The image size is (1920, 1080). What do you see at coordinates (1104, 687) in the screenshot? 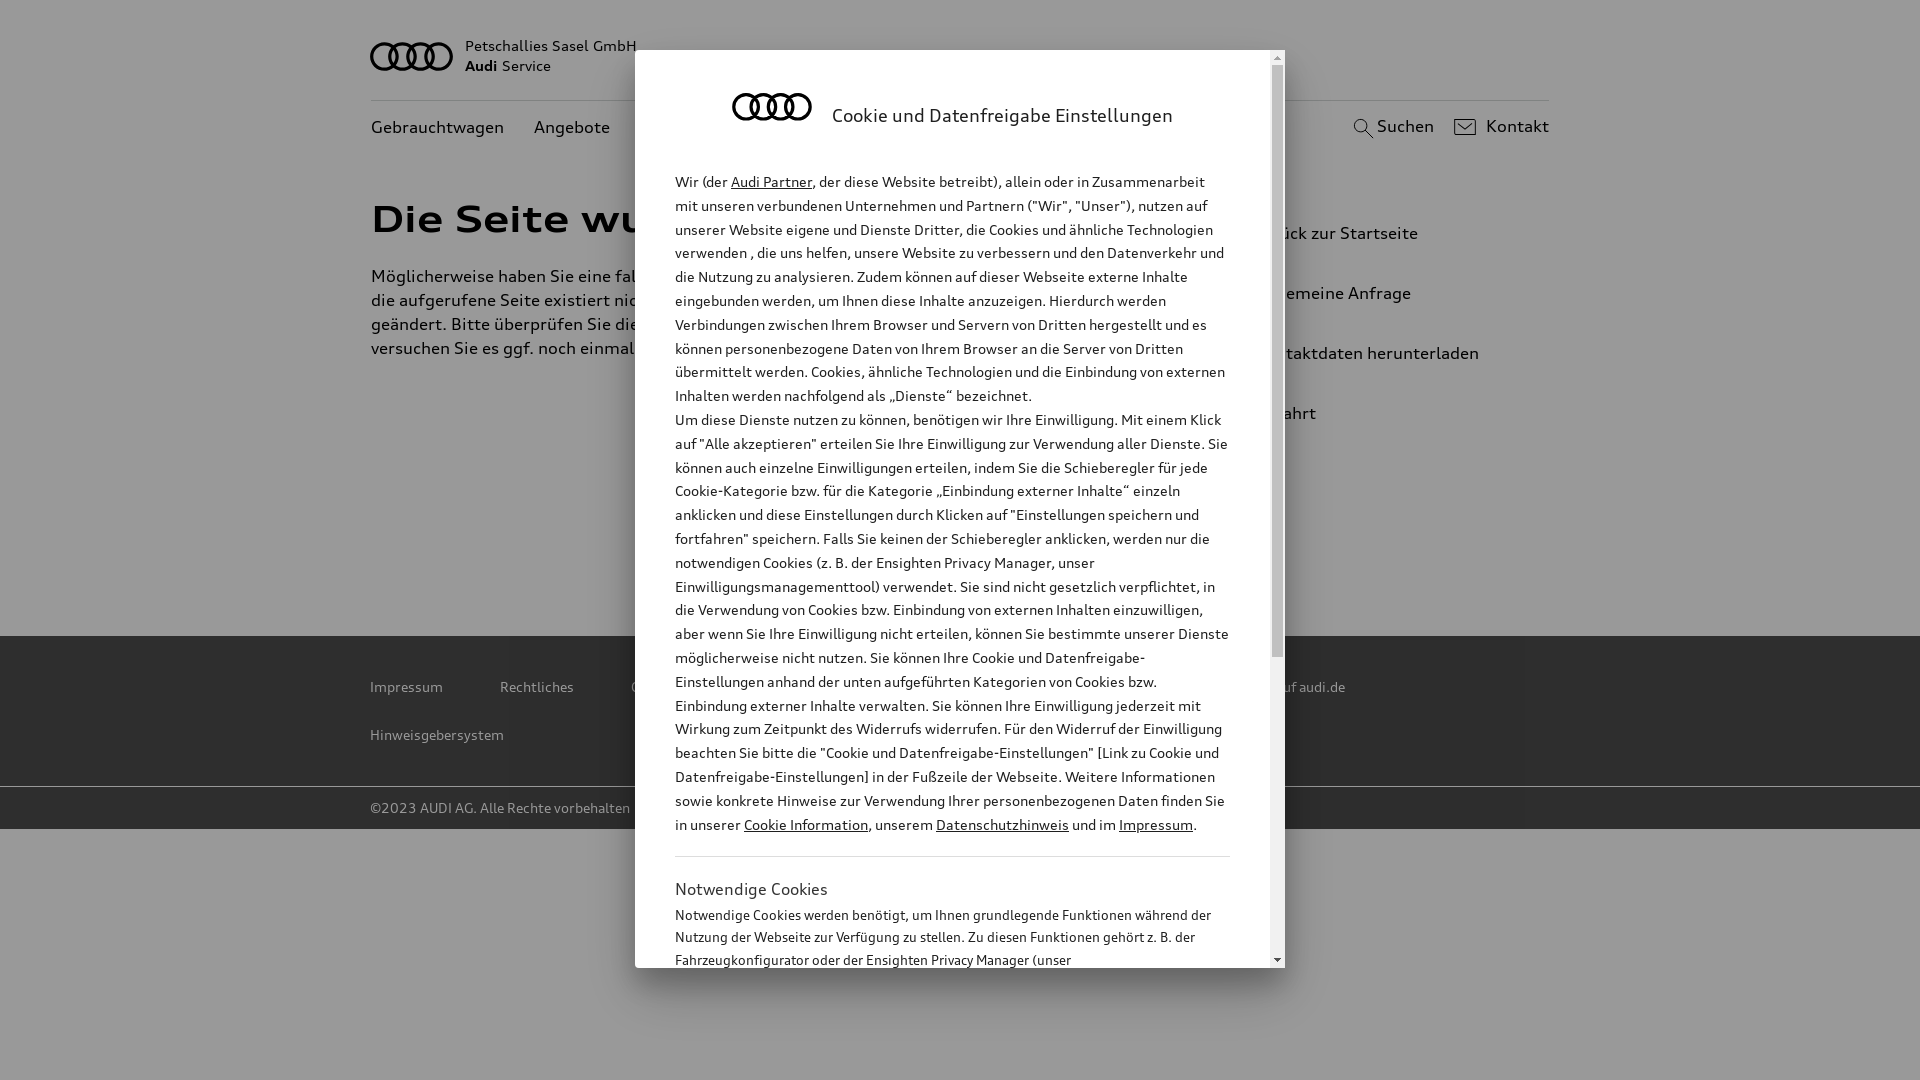
I see `Audi.de` at bounding box center [1104, 687].